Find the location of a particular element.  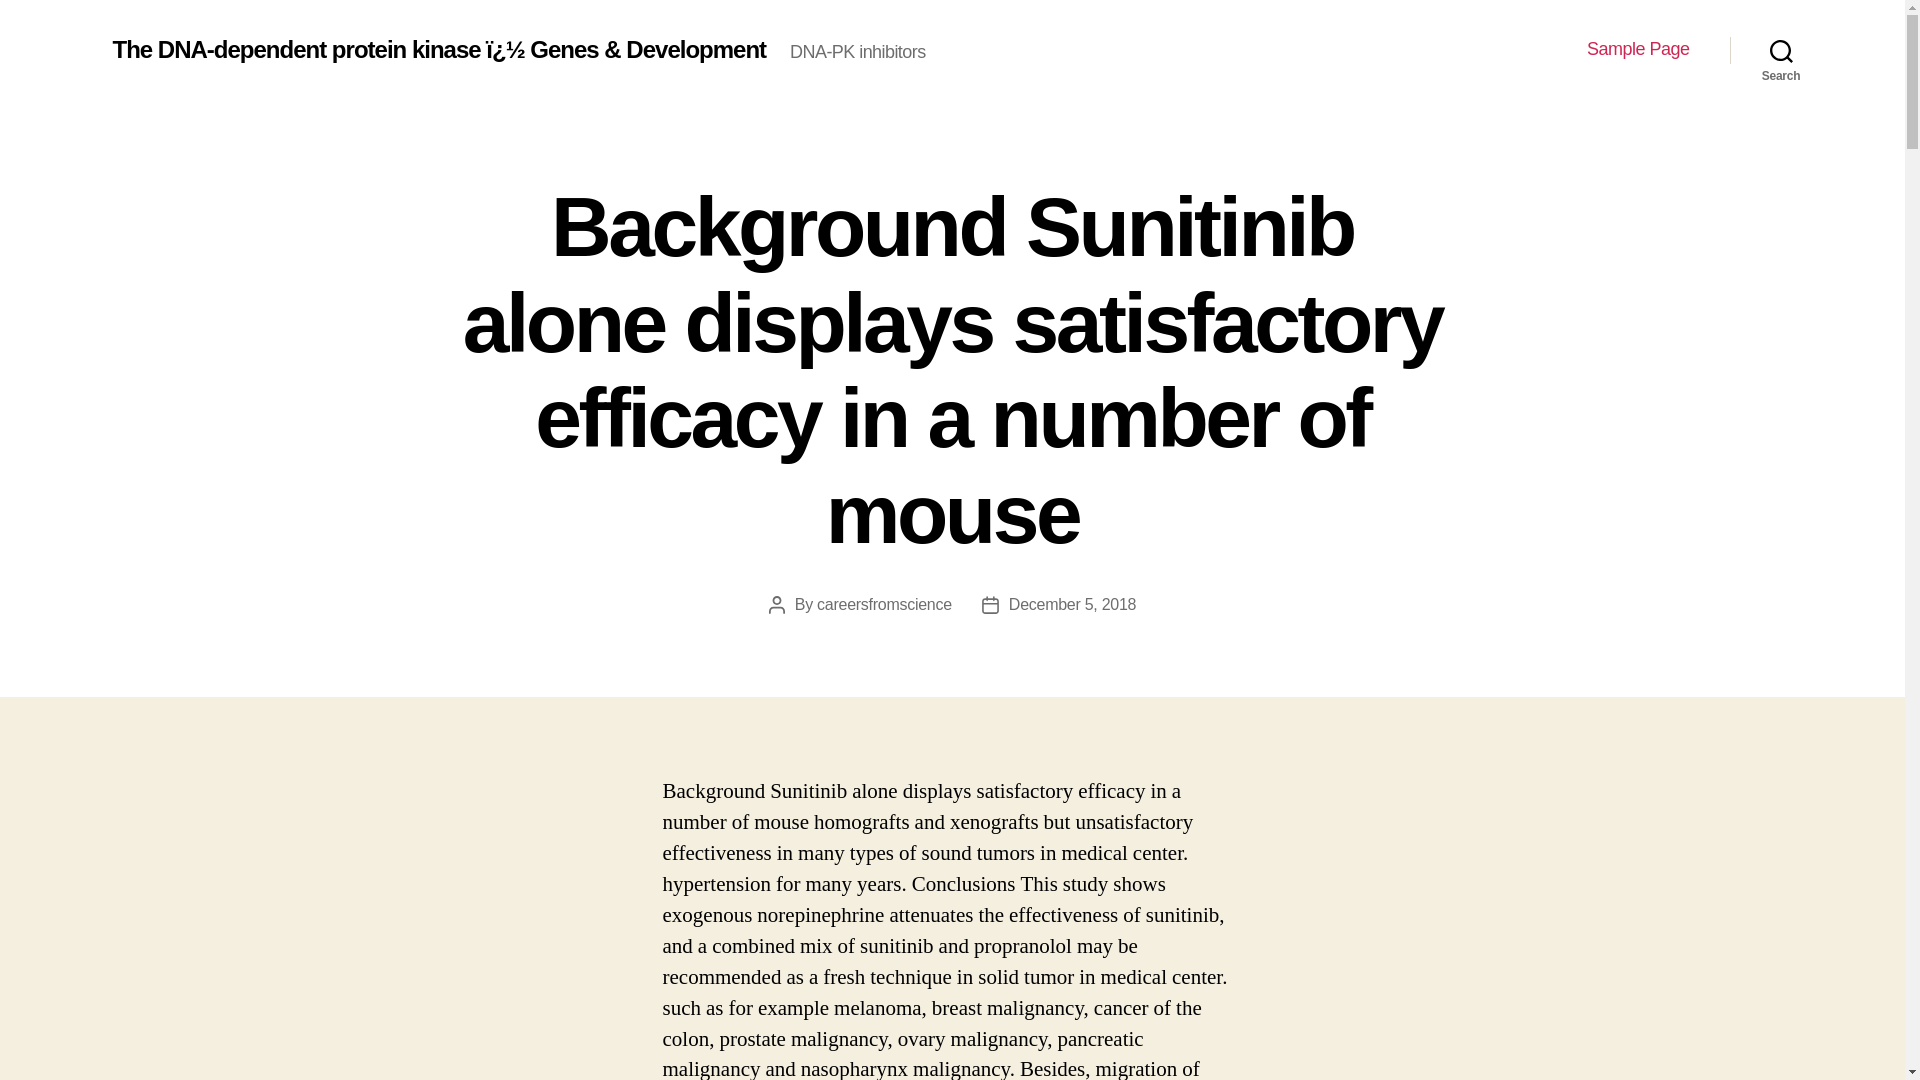

Search is located at coordinates (1781, 50).